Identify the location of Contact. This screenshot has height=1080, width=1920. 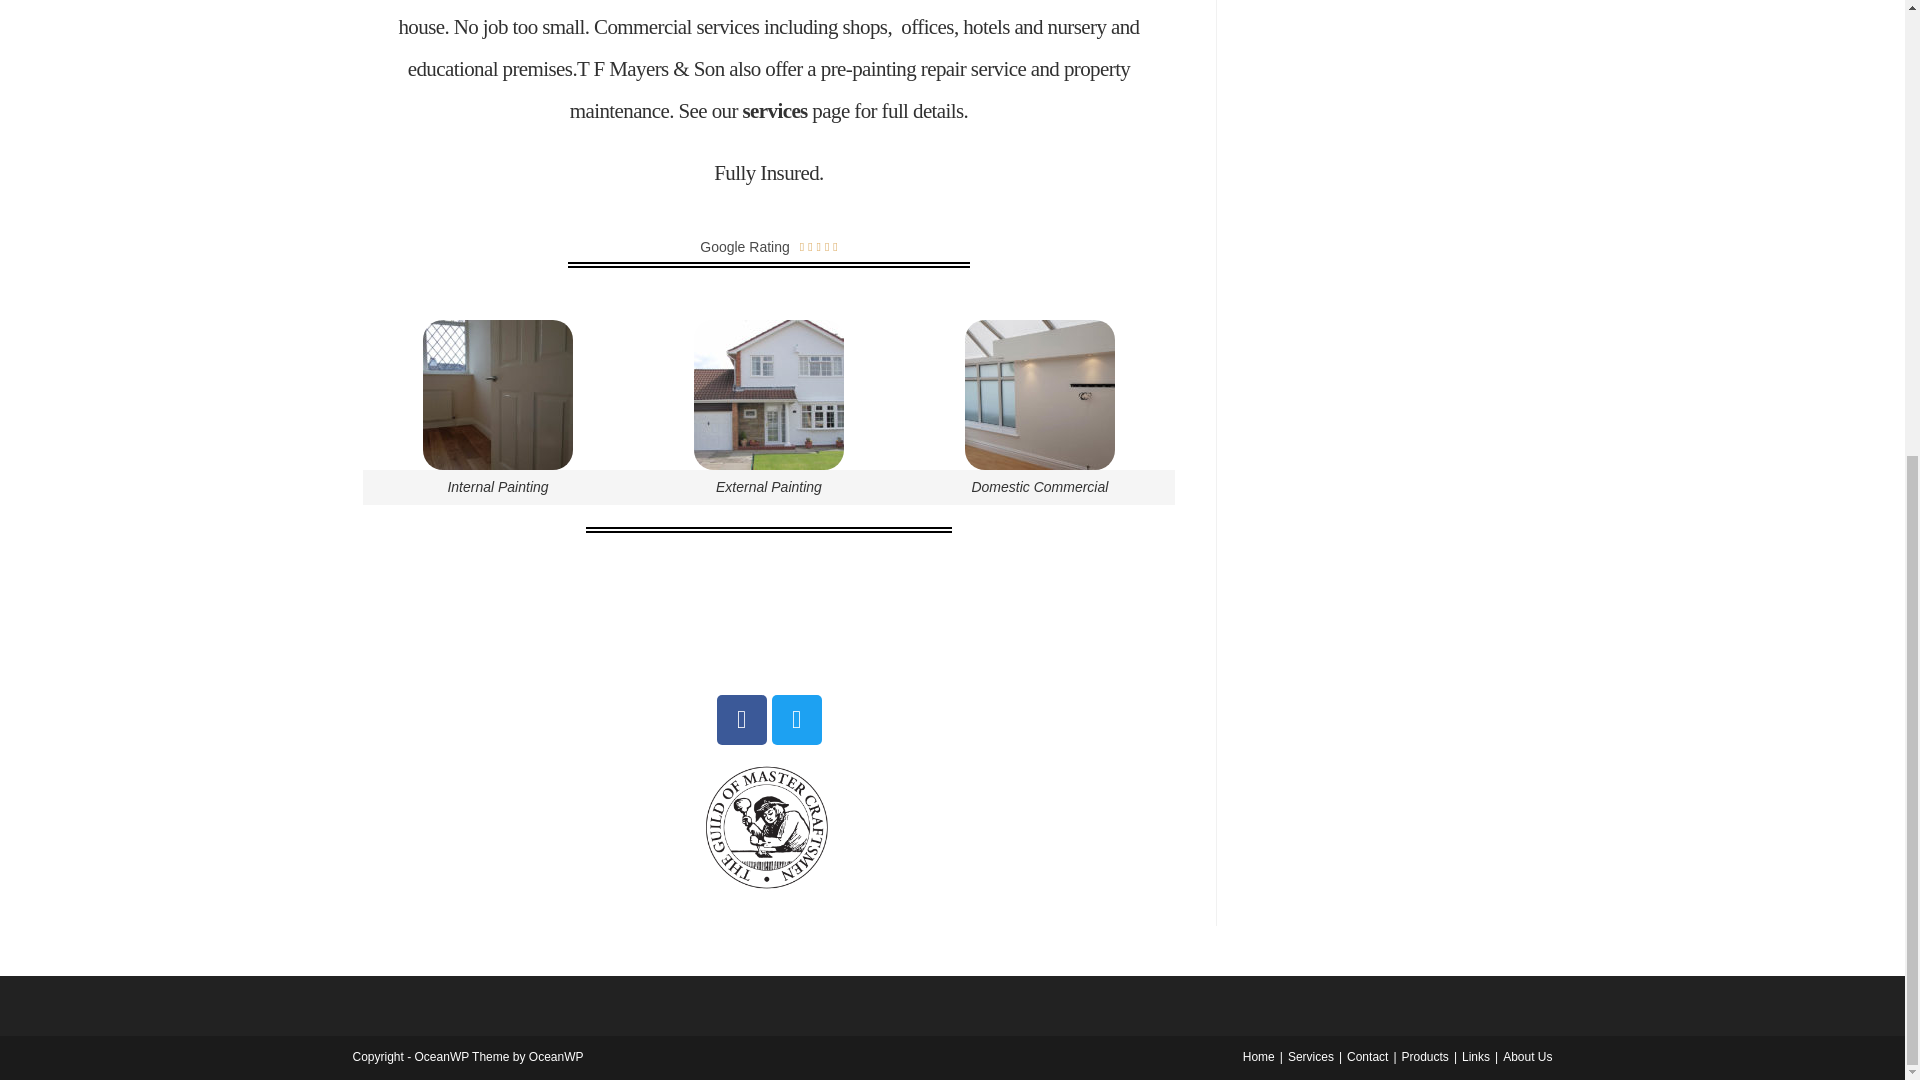
(1368, 1056).